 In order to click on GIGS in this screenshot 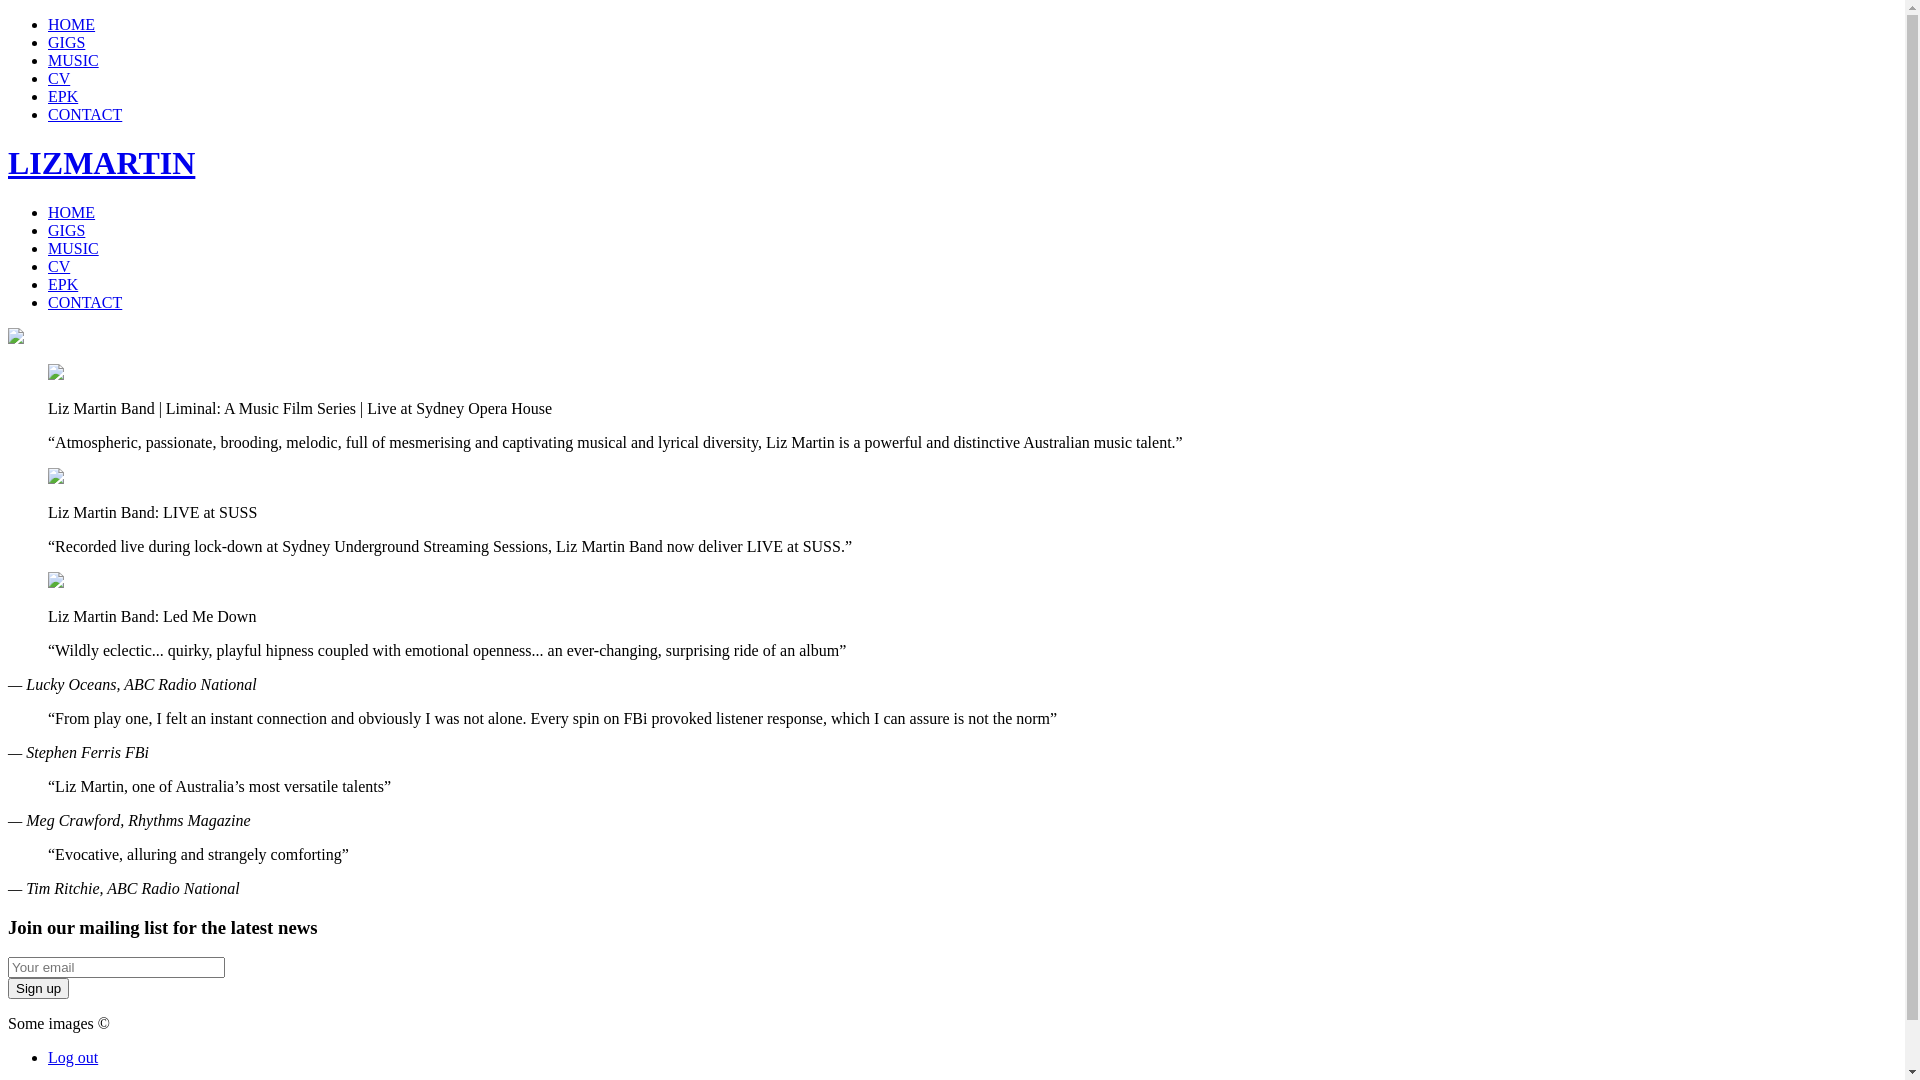, I will do `click(66, 230)`.